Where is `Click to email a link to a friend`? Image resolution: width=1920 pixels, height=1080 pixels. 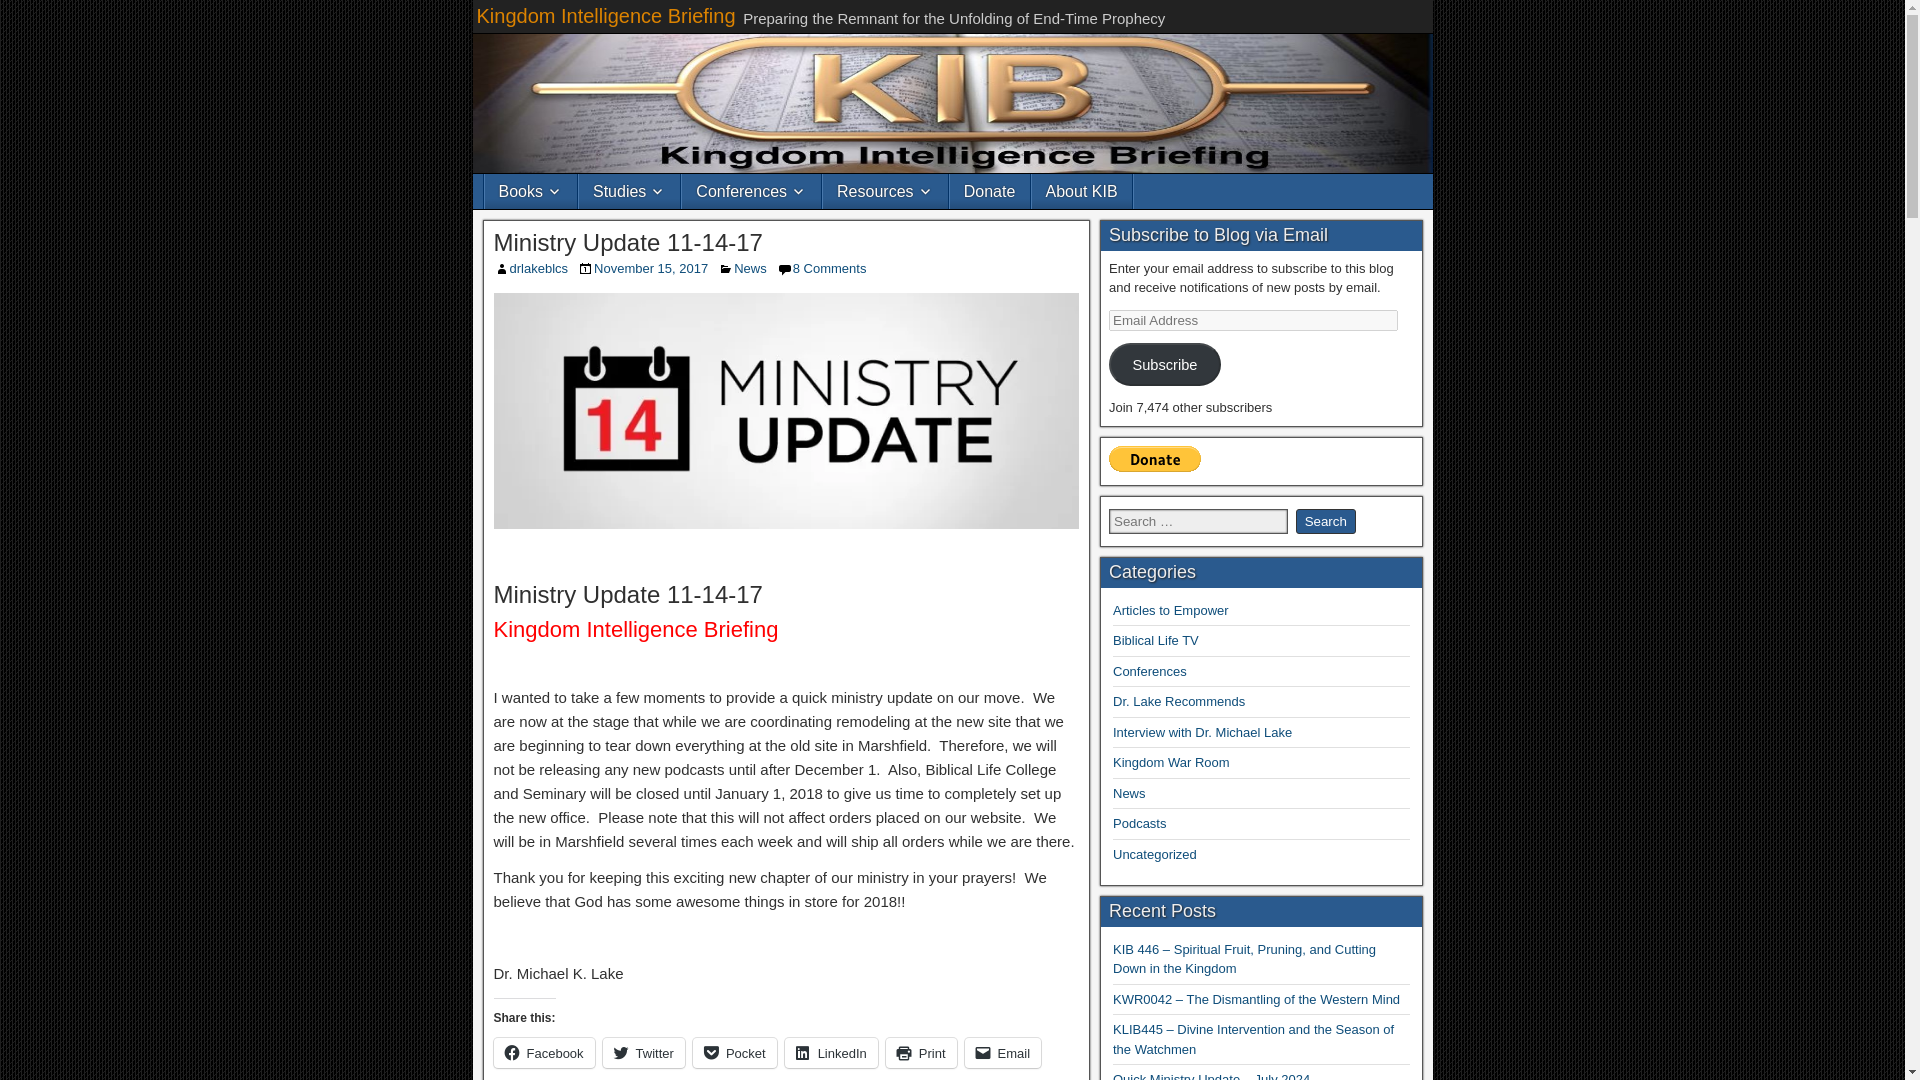
Click to email a link to a friend is located at coordinates (1004, 1052).